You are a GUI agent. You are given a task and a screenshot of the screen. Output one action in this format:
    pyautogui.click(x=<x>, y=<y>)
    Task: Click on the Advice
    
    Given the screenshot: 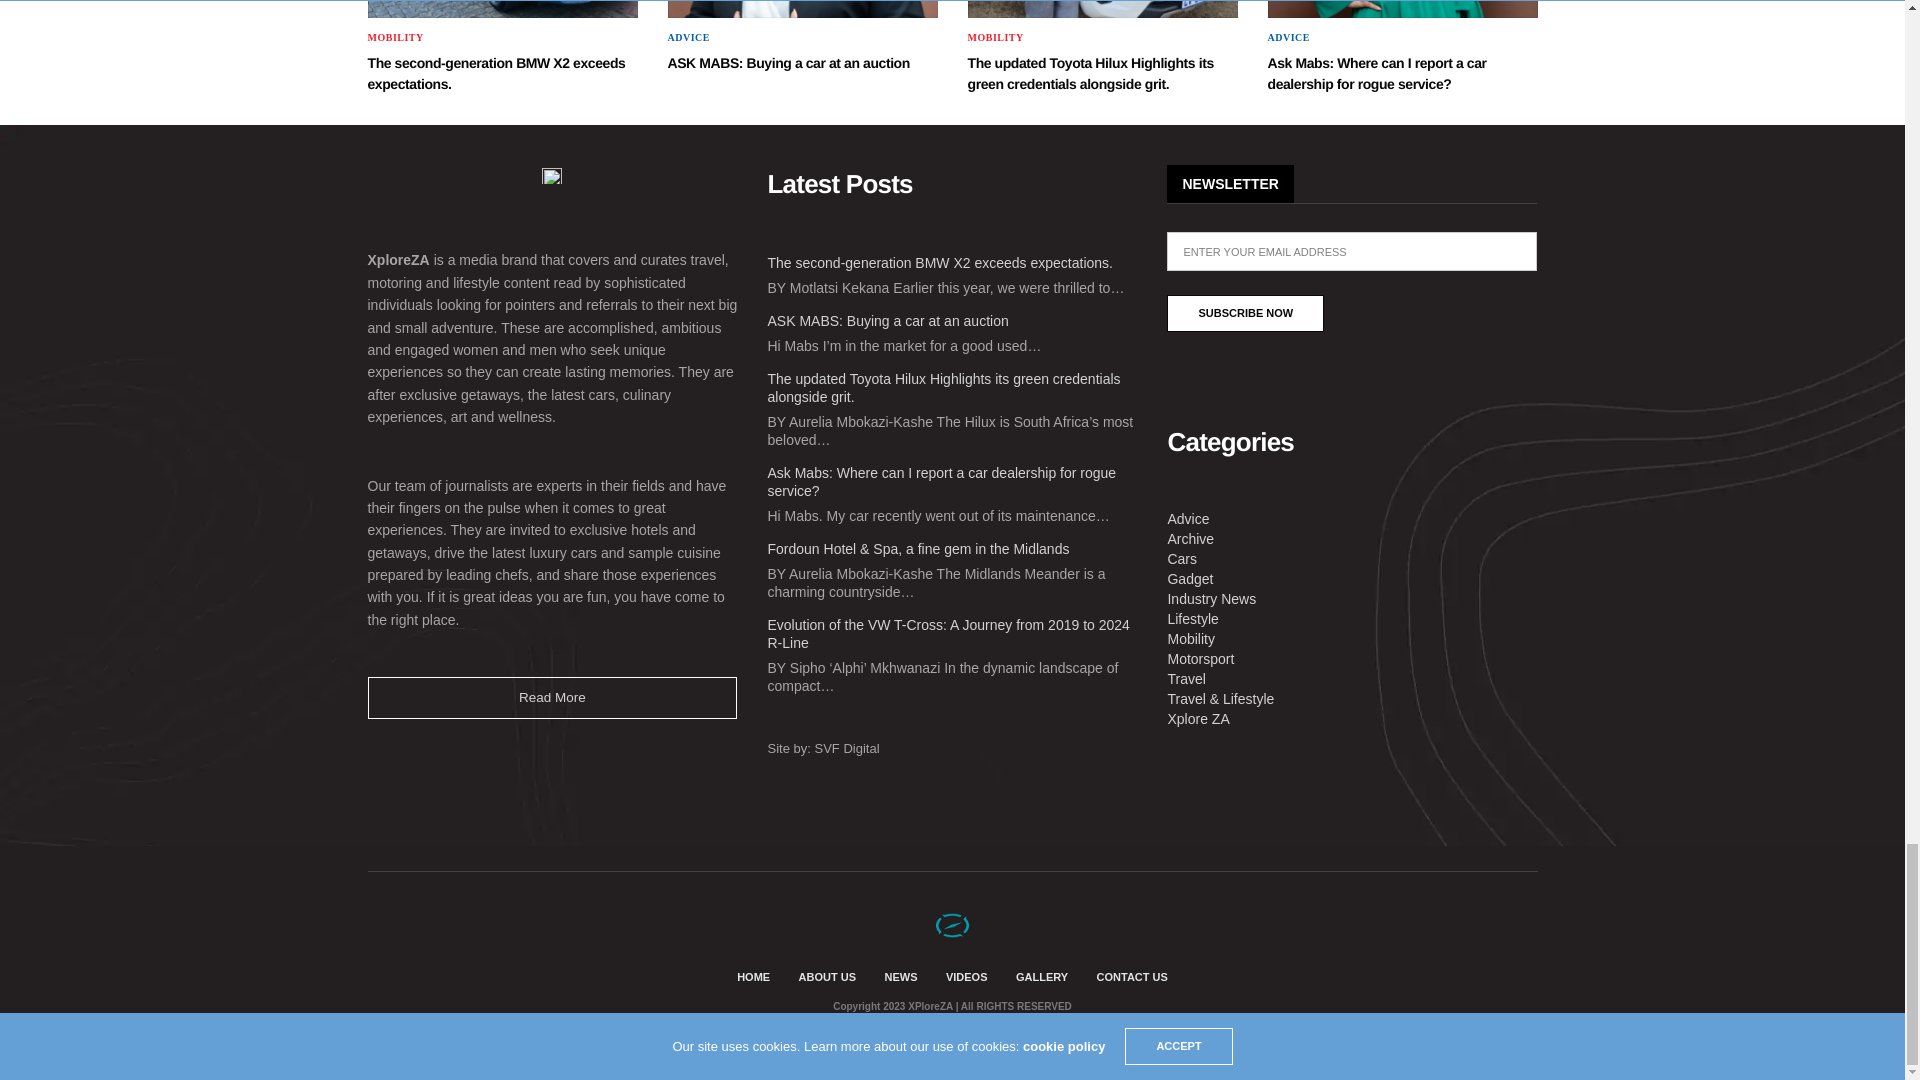 What is the action you would take?
    pyautogui.click(x=689, y=38)
    